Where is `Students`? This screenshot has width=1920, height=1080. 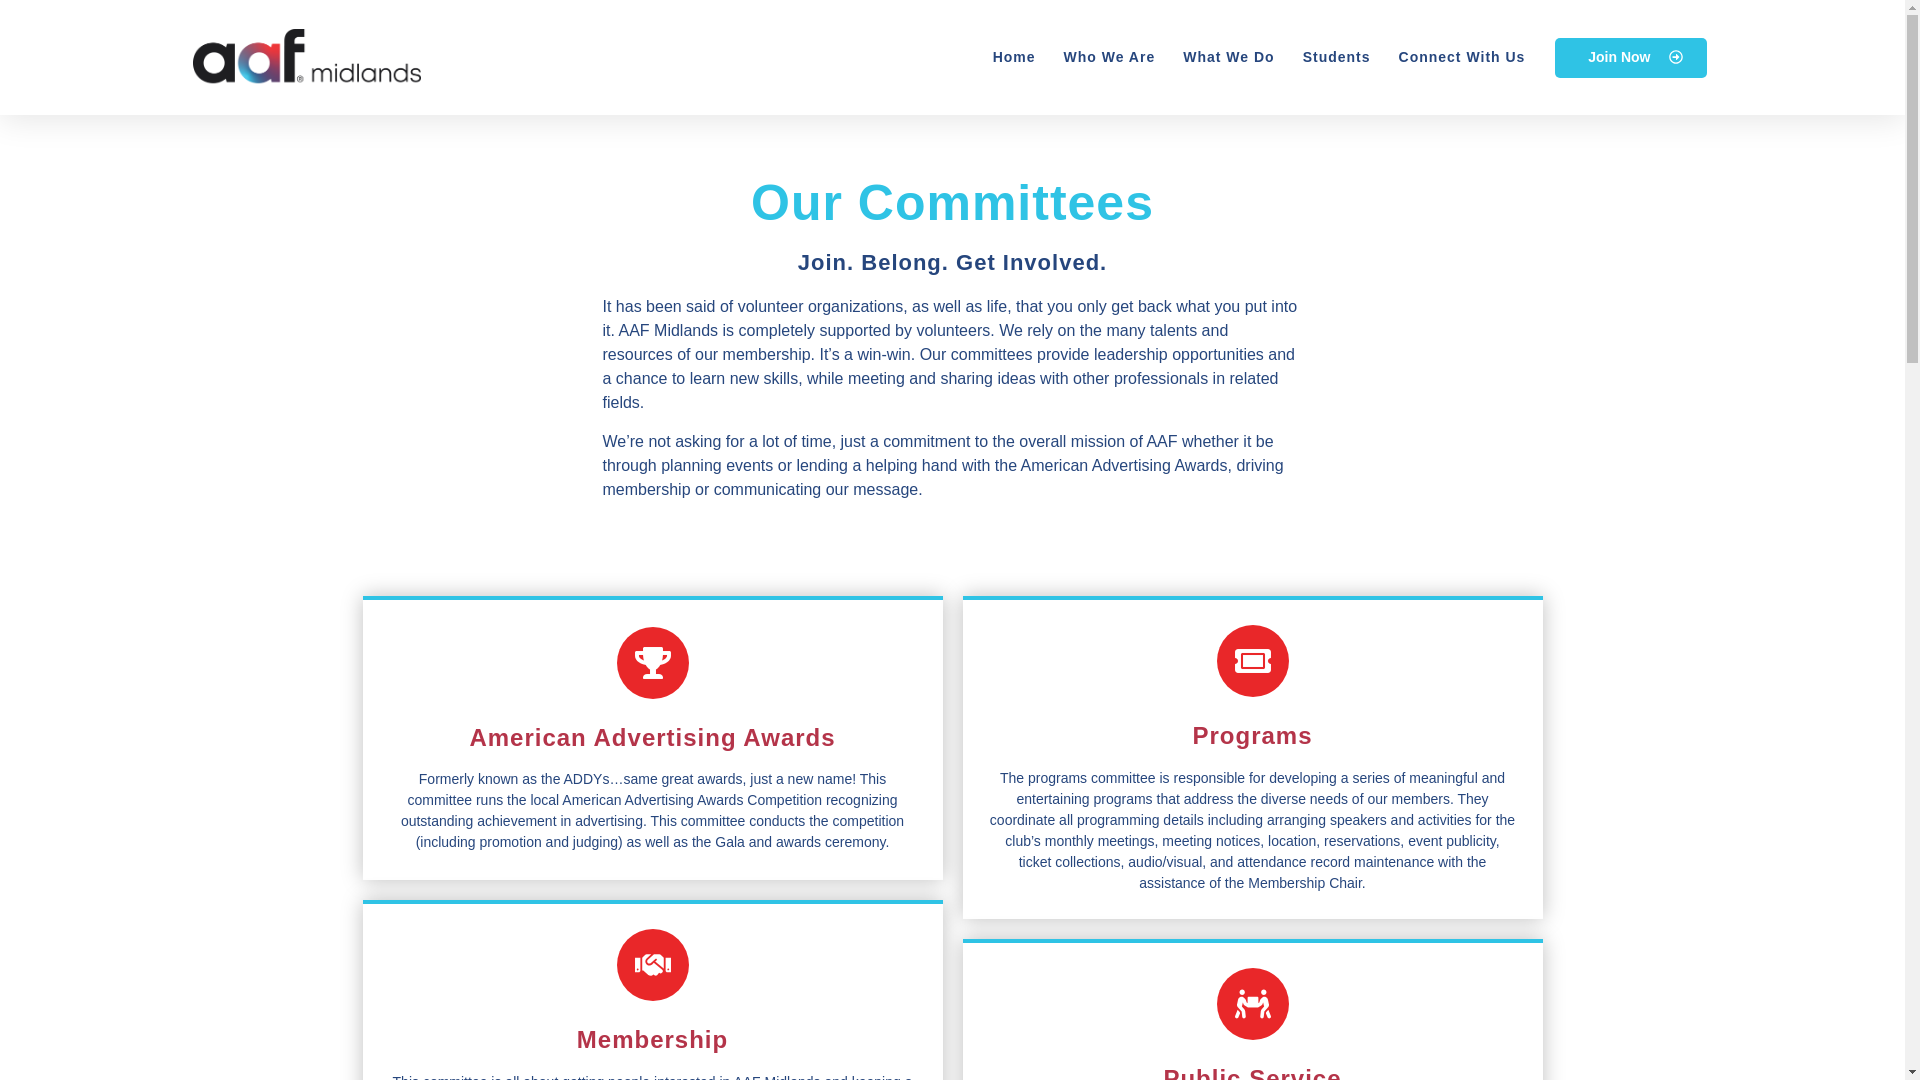 Students is located at coordinates (1336, 58).